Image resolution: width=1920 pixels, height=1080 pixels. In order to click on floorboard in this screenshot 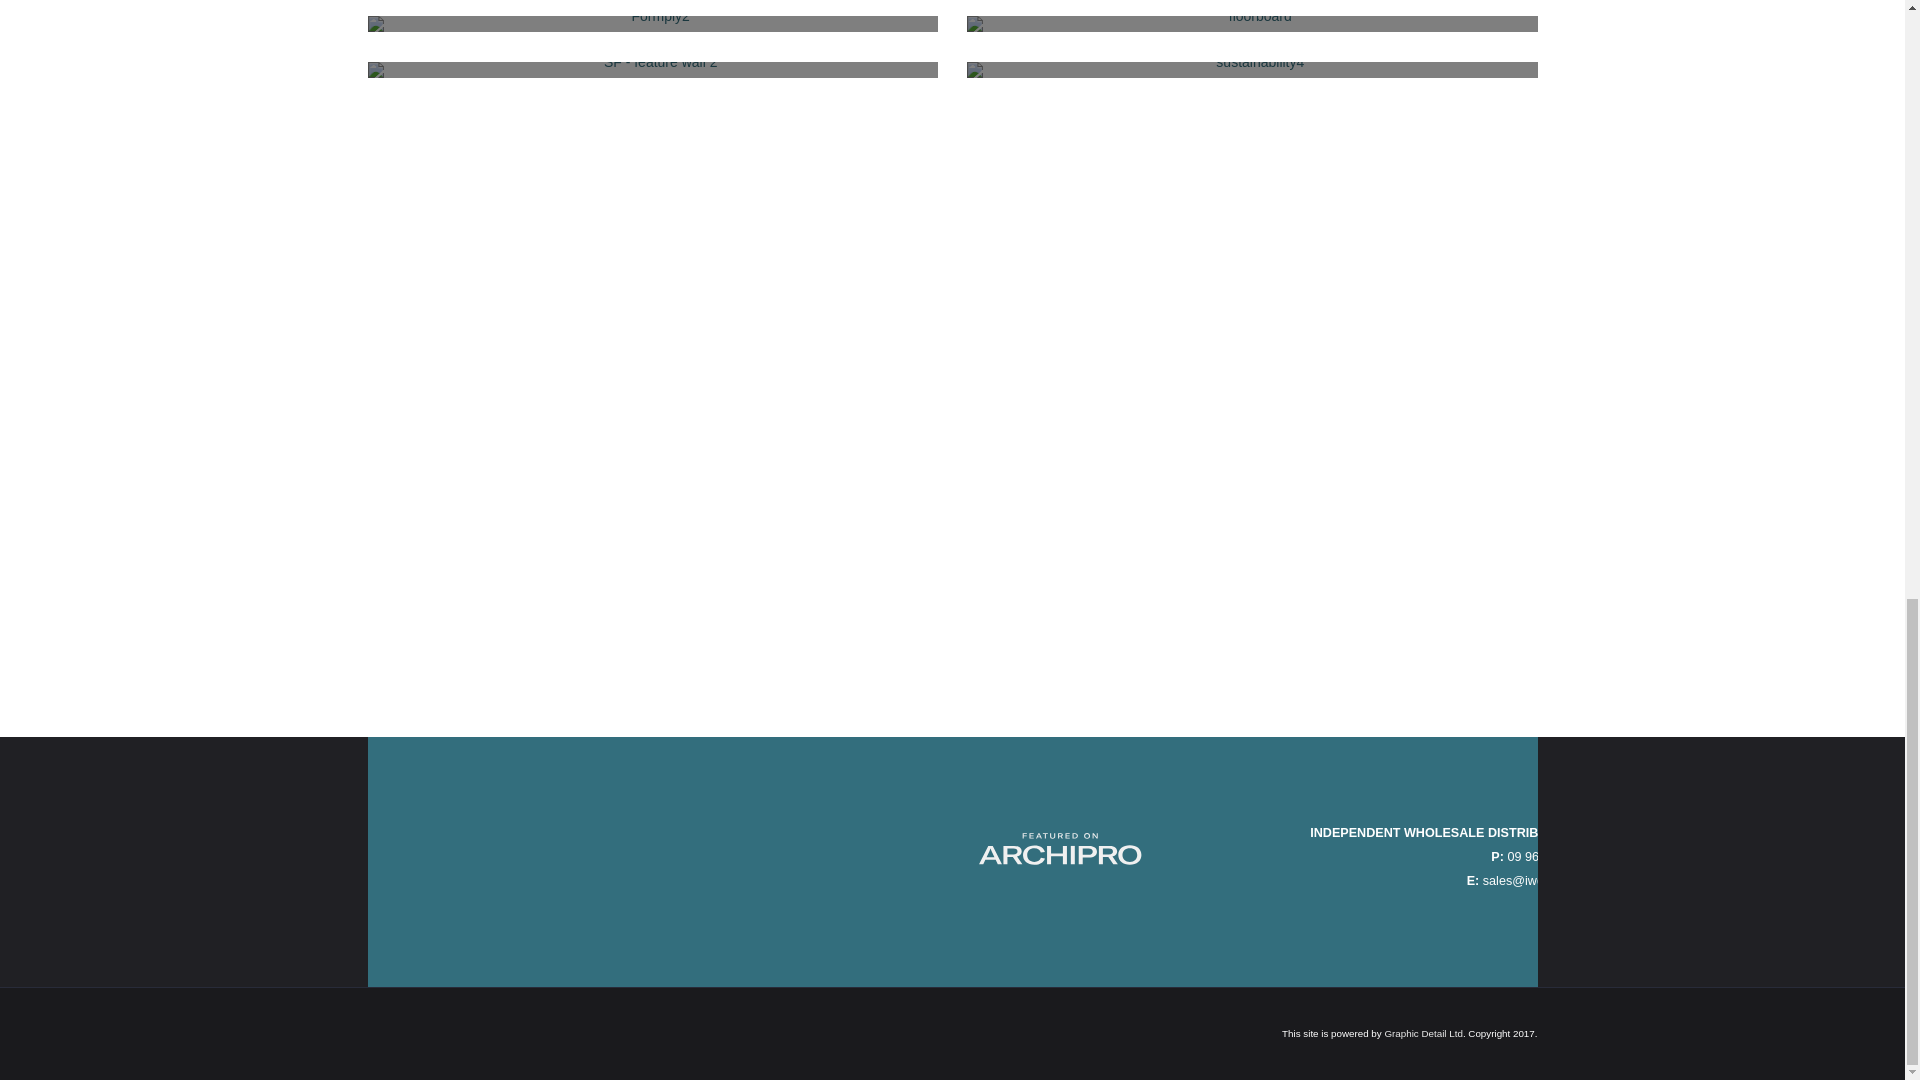, I will do `click(1252, 24)`.